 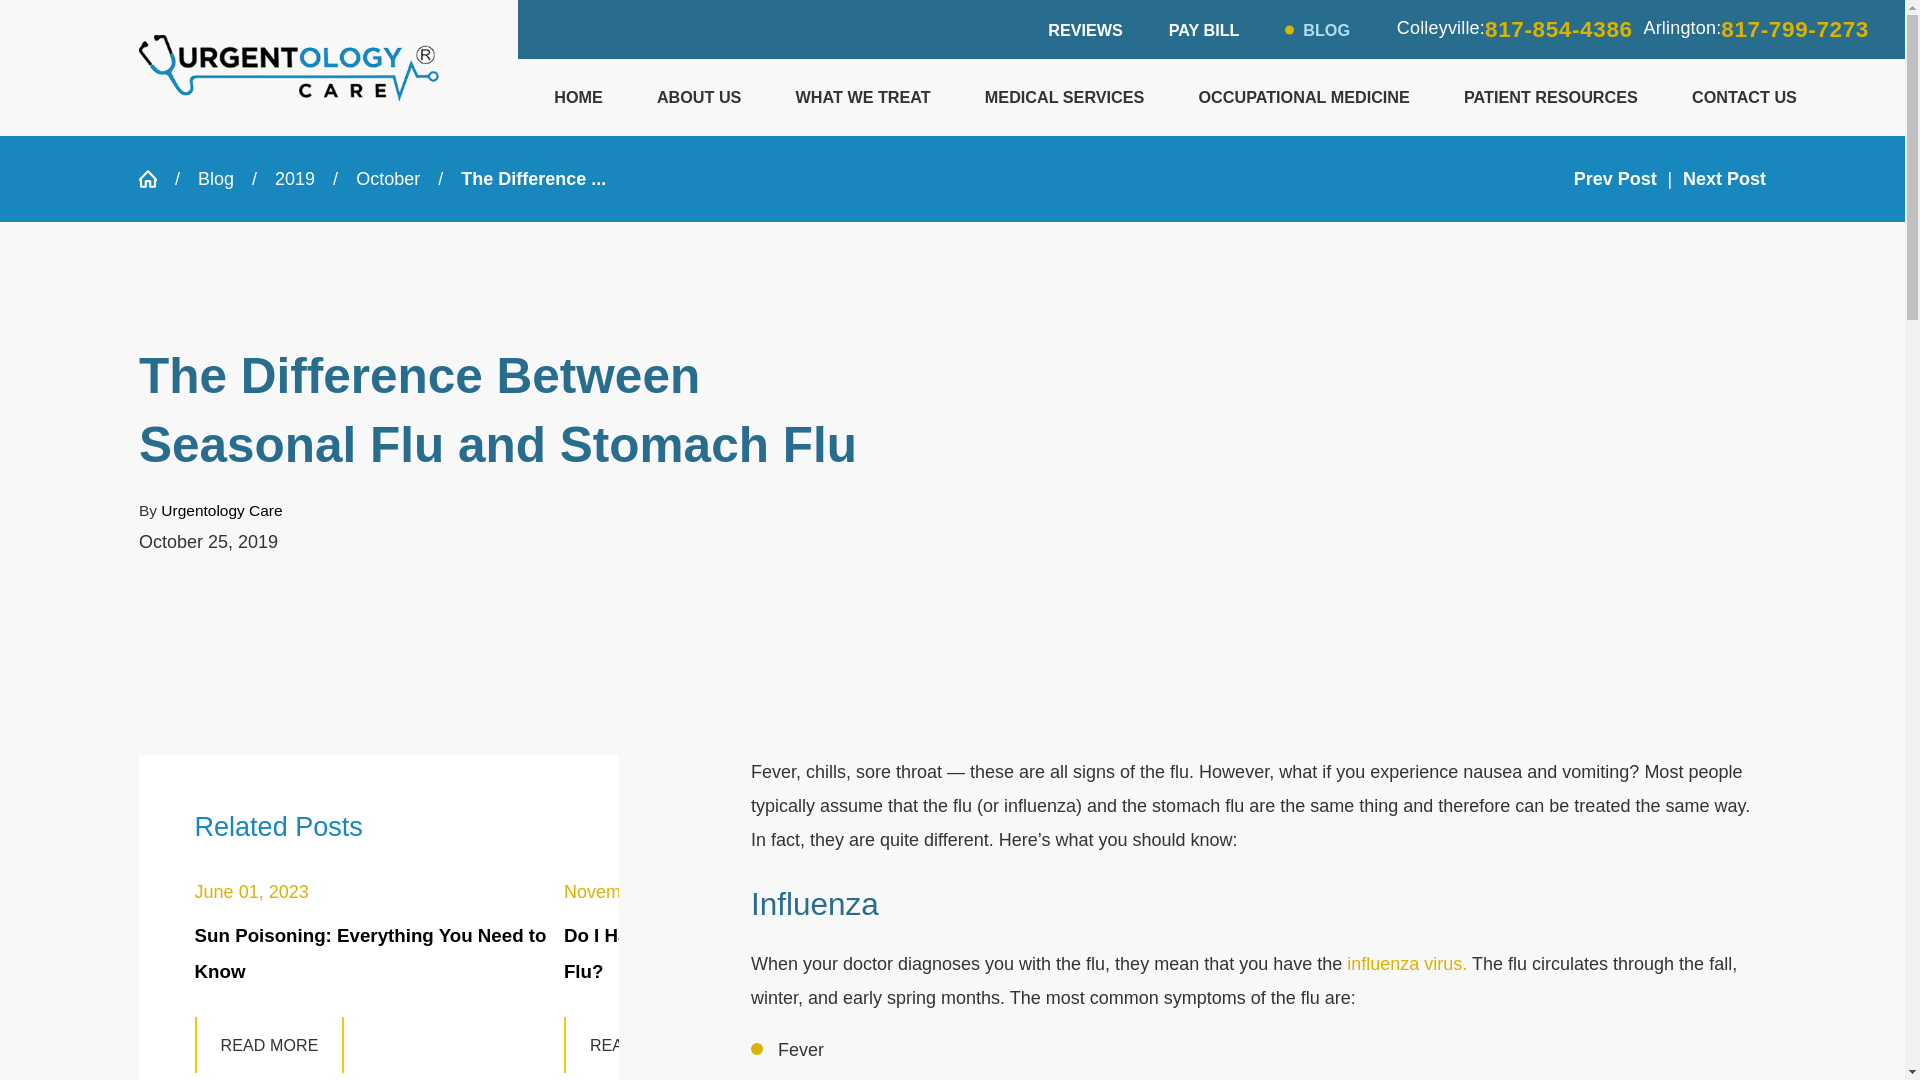 What do you see at coordinates (864, 98) in the screenshot?
I see `WHAT WE TREAT` at bounding box center [864, 98].